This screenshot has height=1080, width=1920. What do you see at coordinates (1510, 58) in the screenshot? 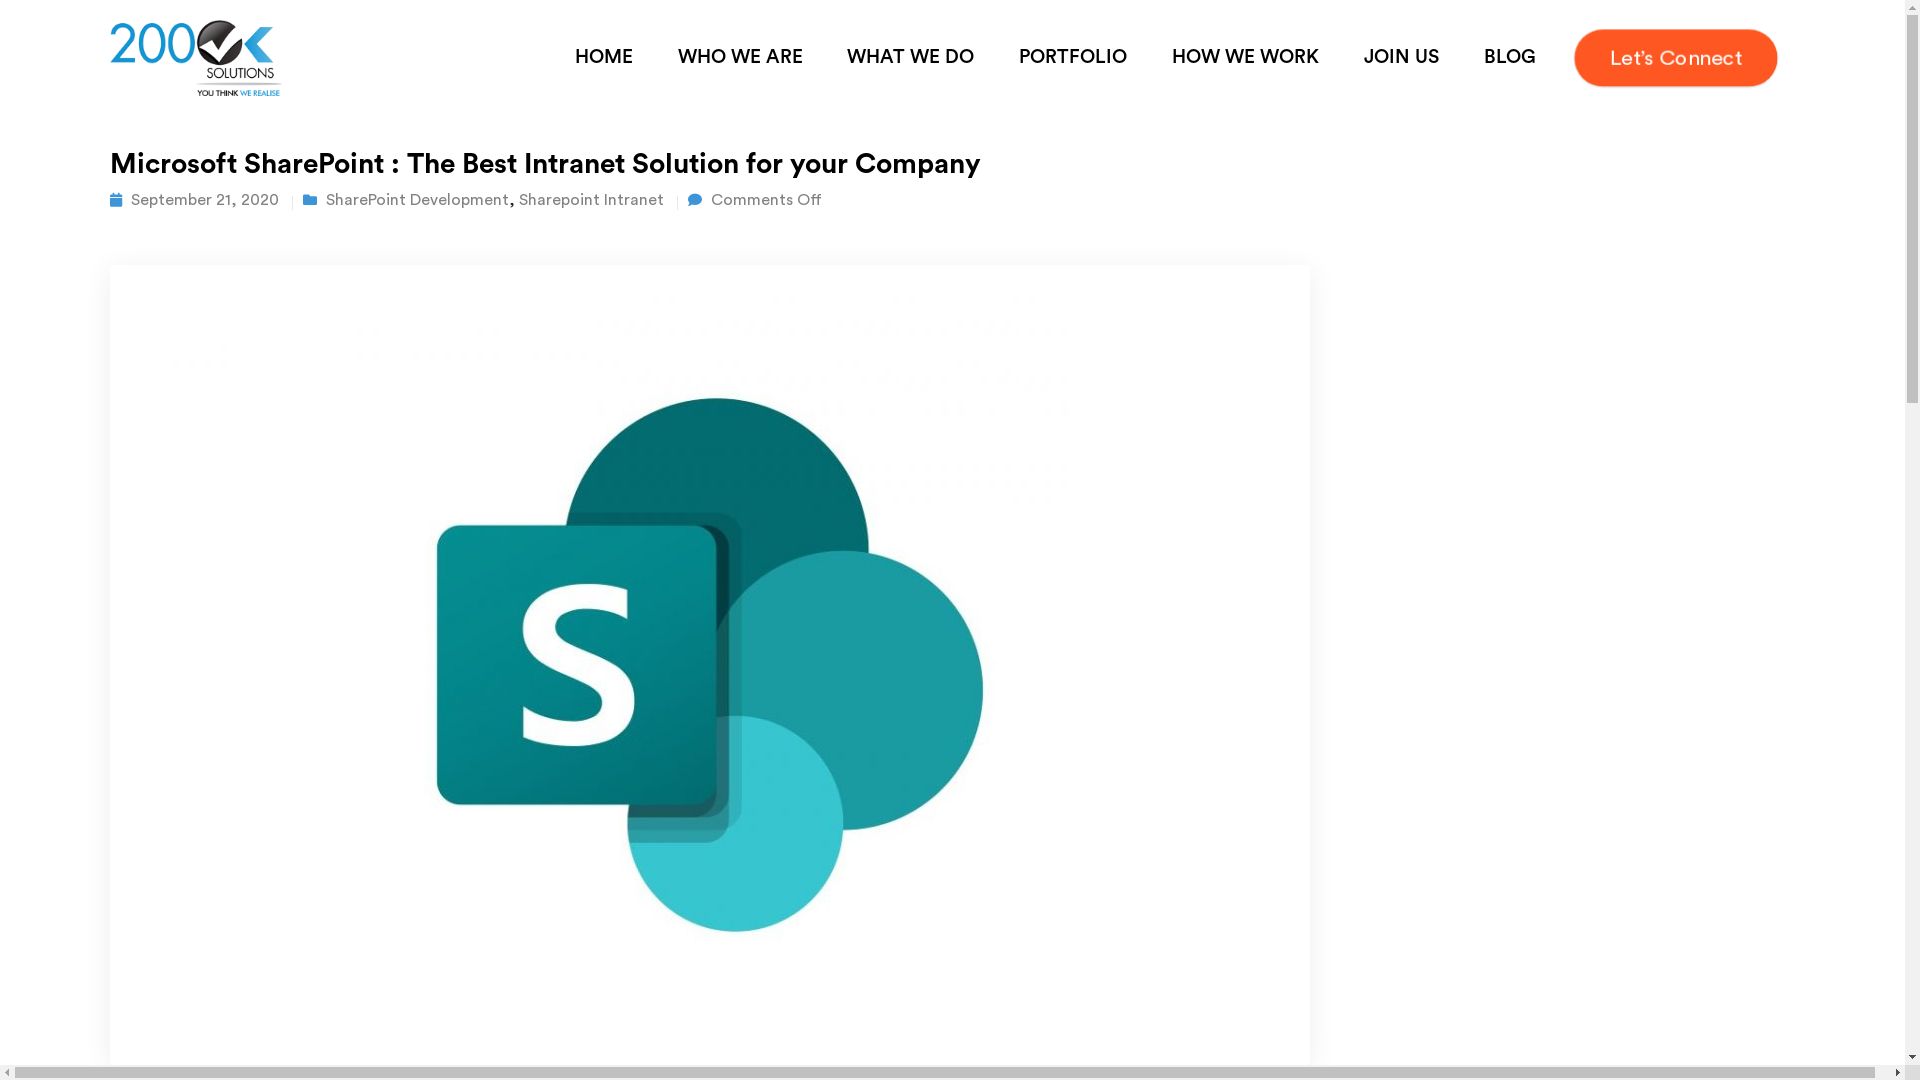
I see `BLOG` at bounding box center [1510, 58].